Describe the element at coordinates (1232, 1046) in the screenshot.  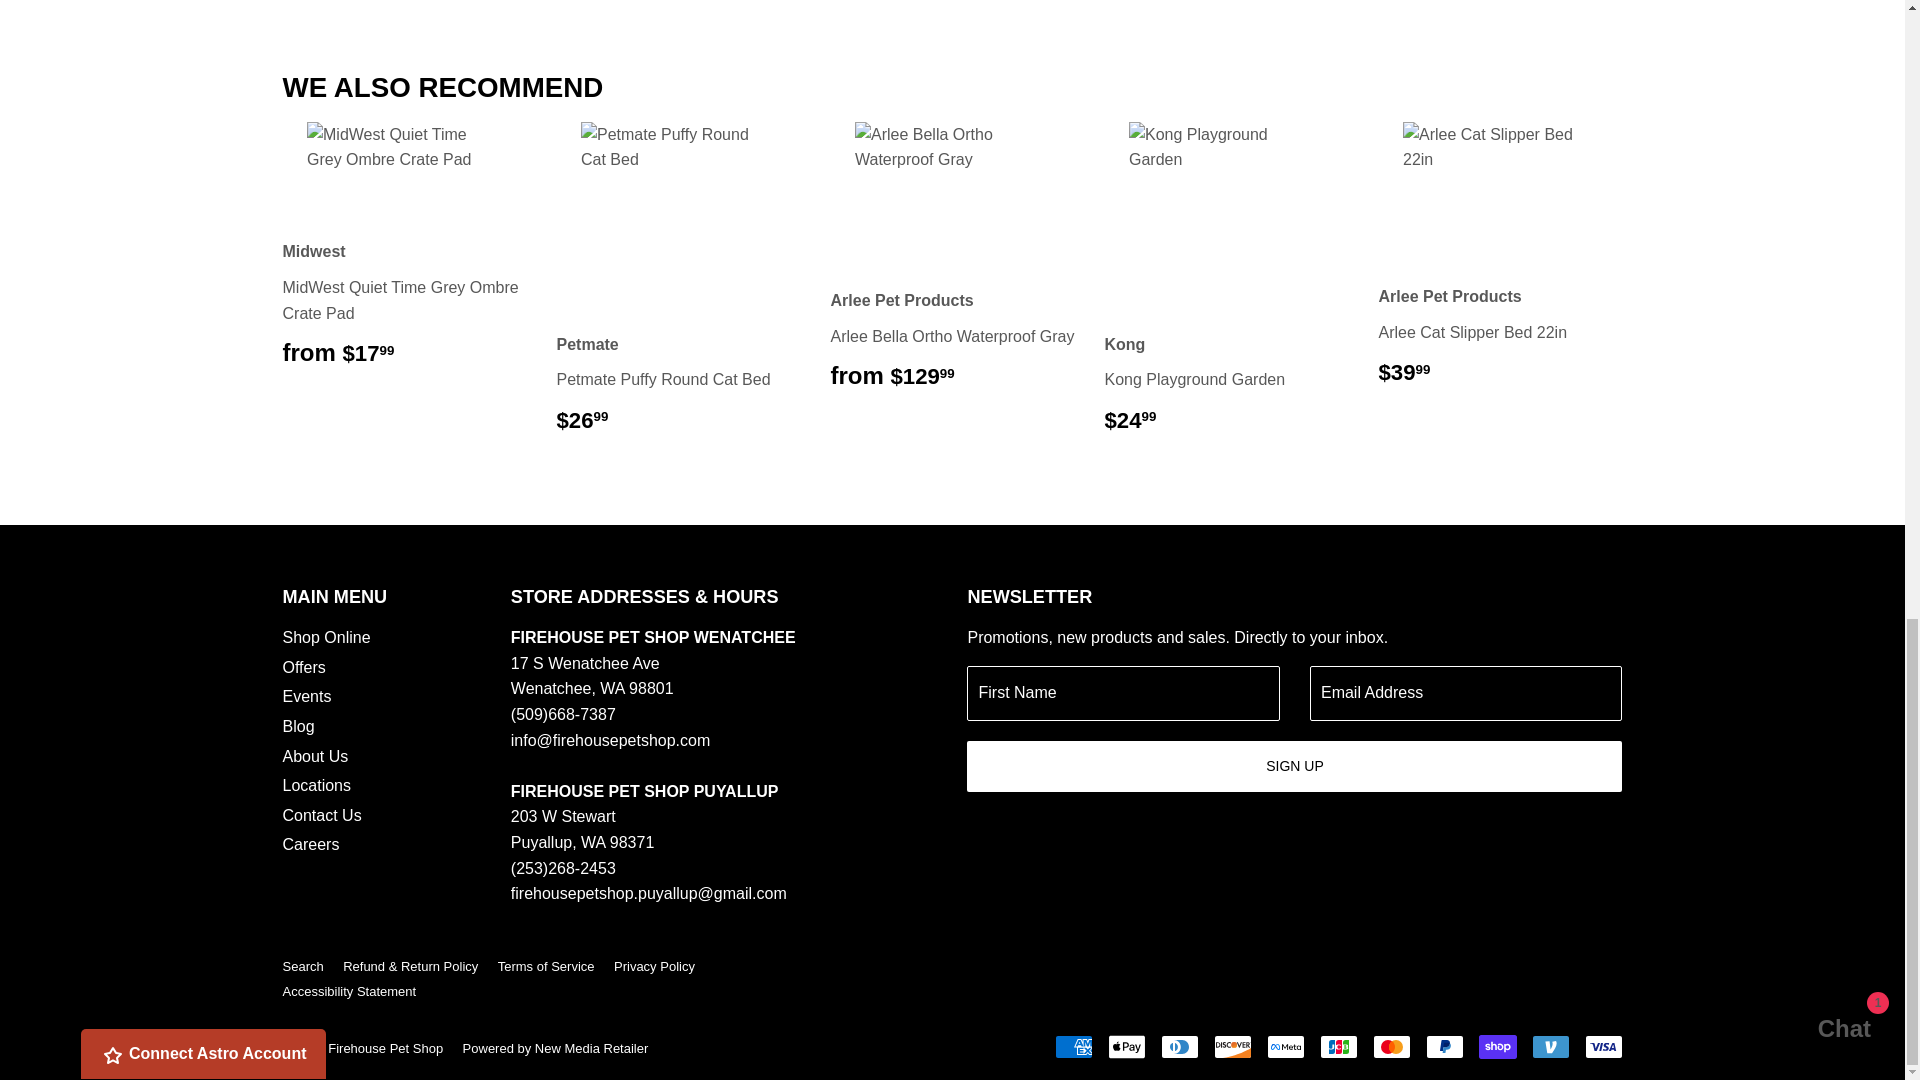
I see `Discover` at that location.